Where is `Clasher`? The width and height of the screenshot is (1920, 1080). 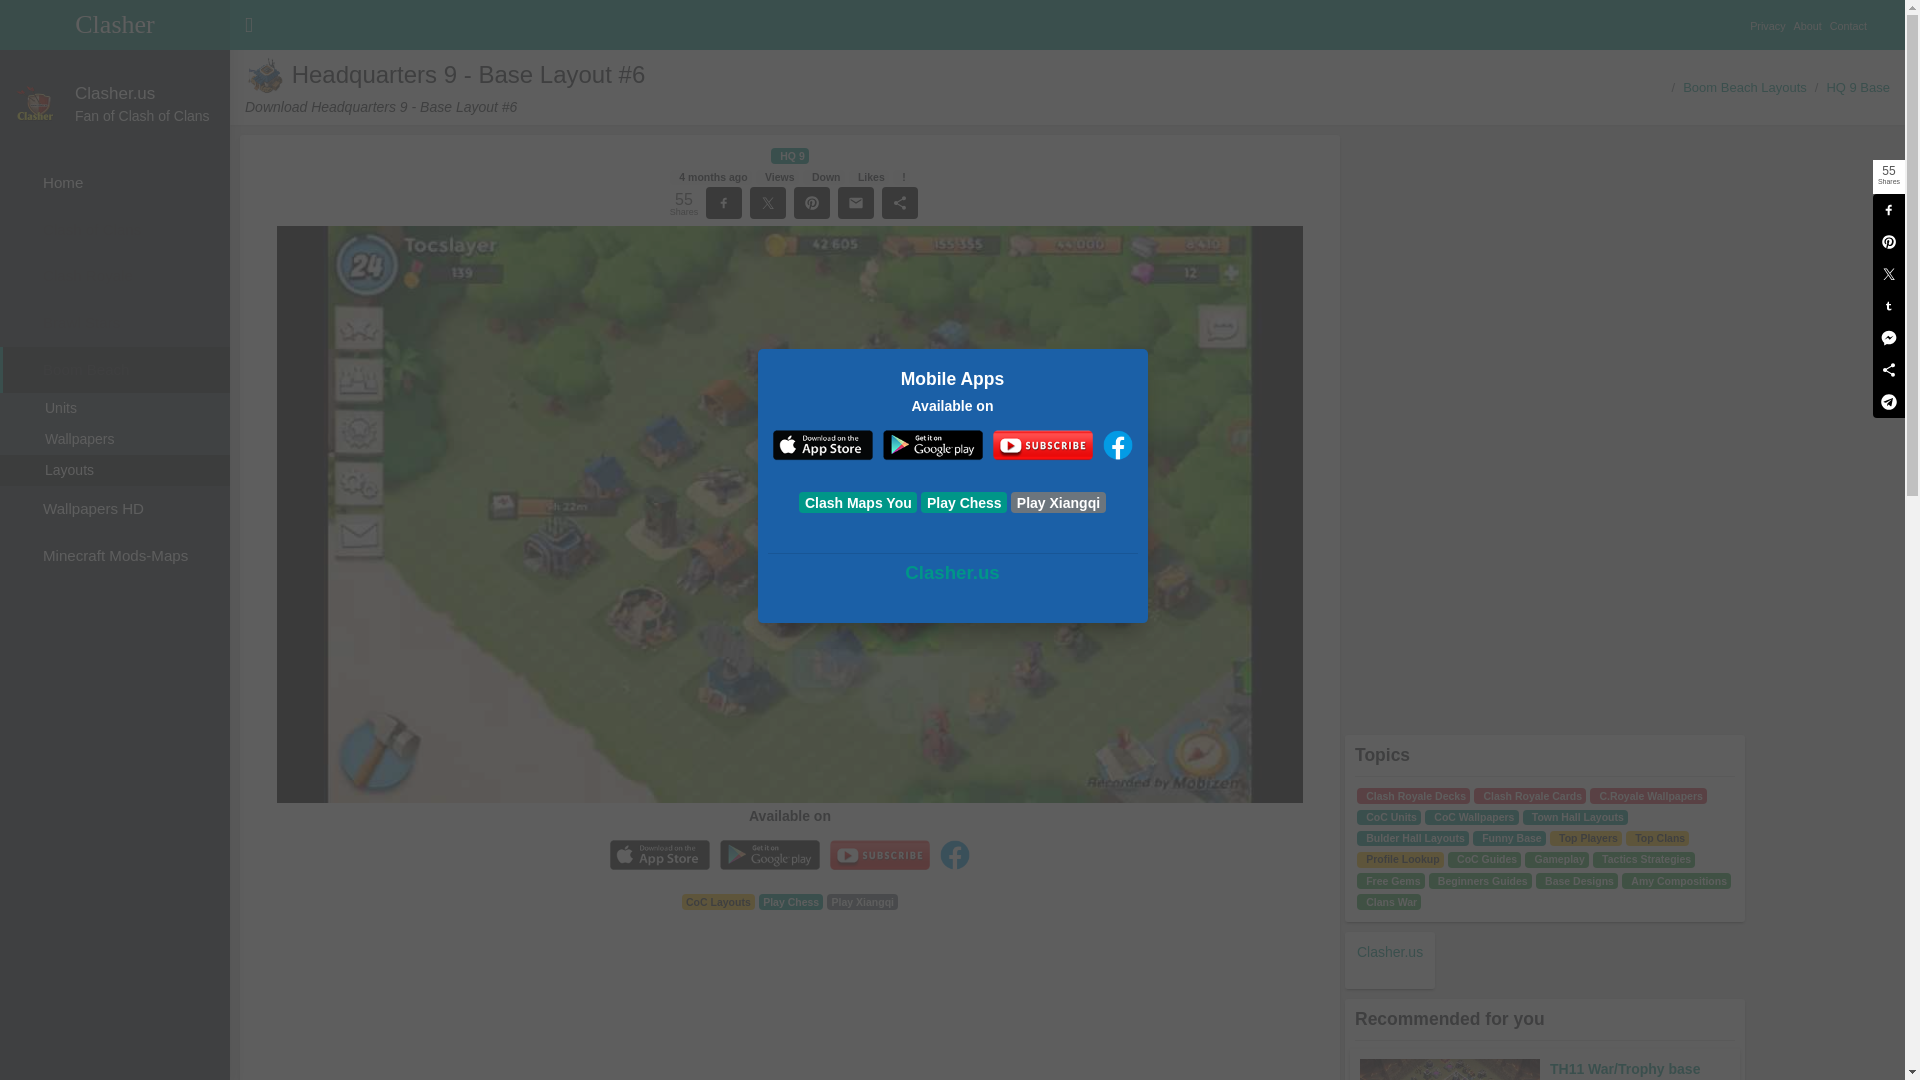 Clasher is located at coordinates (115, 24).